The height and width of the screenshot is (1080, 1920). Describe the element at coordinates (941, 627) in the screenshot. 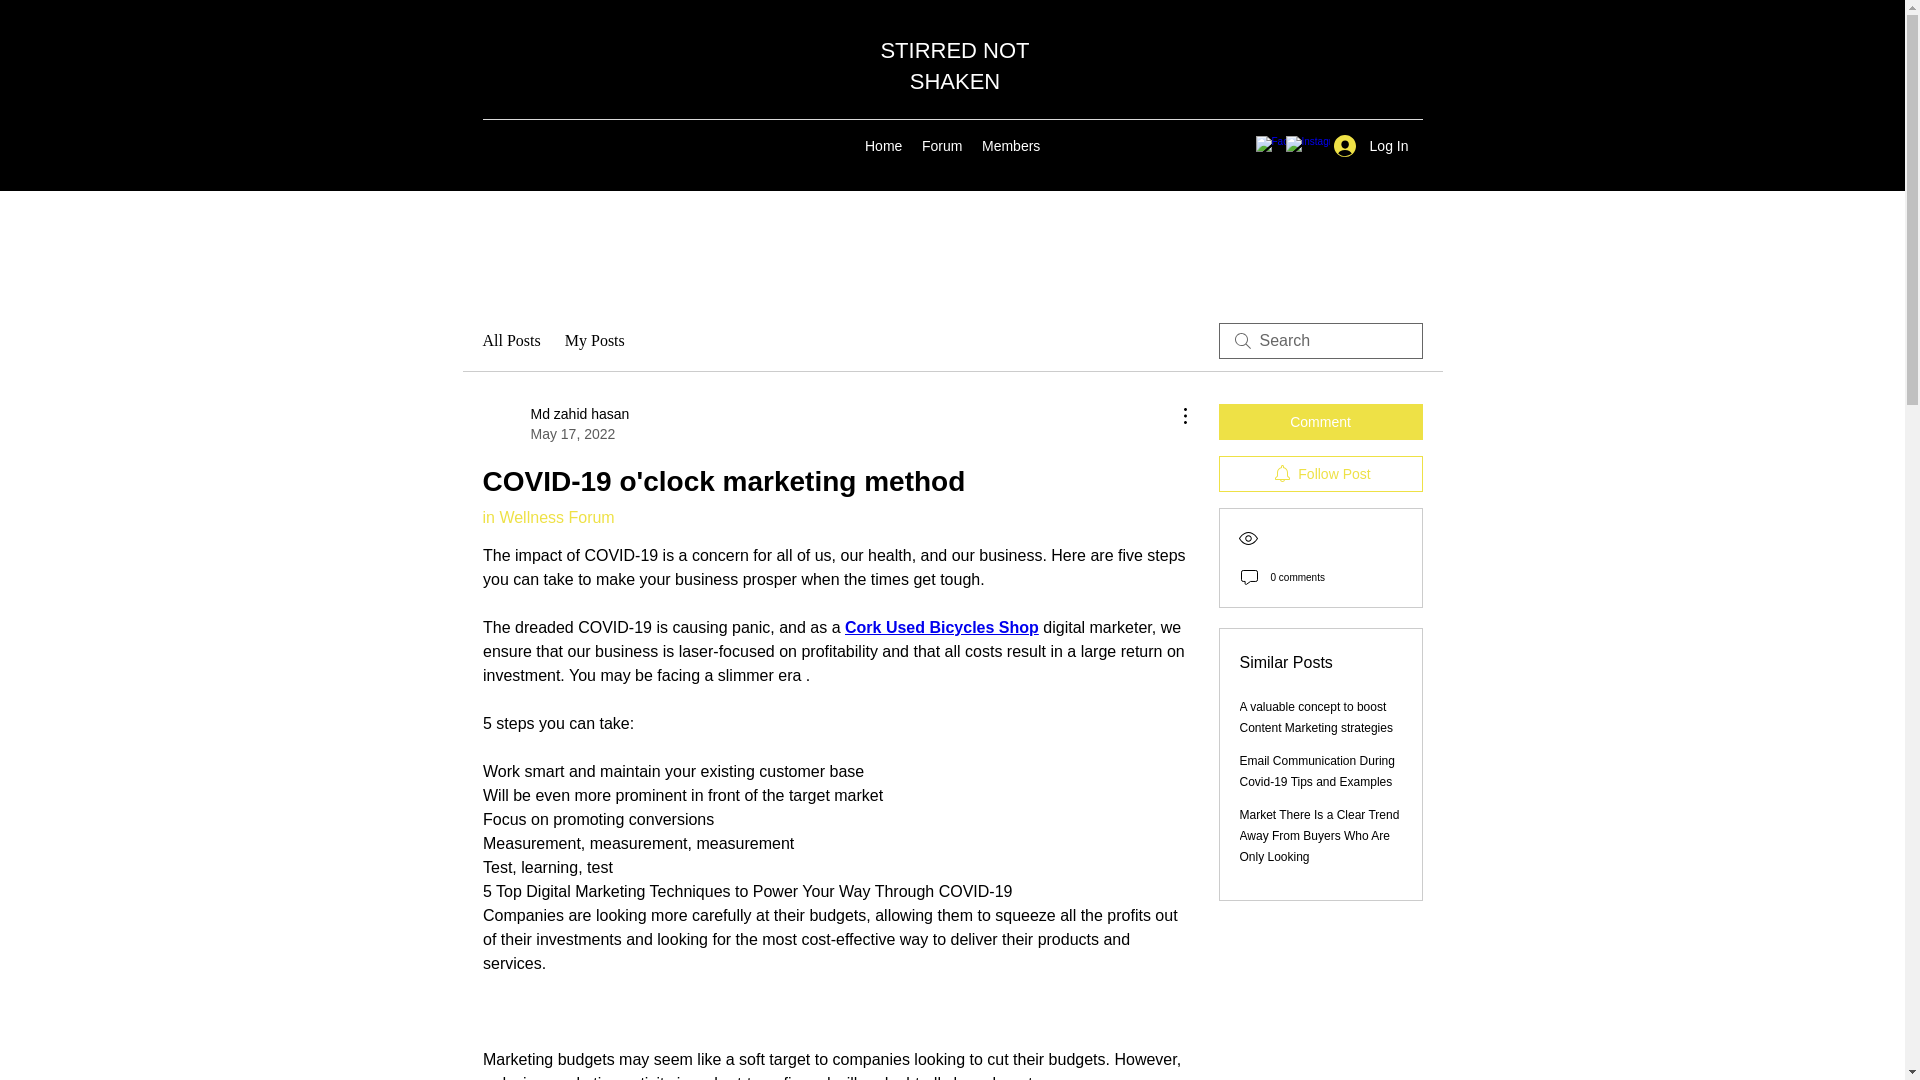

I see `Cork Used Bicycles Shop` at that location.